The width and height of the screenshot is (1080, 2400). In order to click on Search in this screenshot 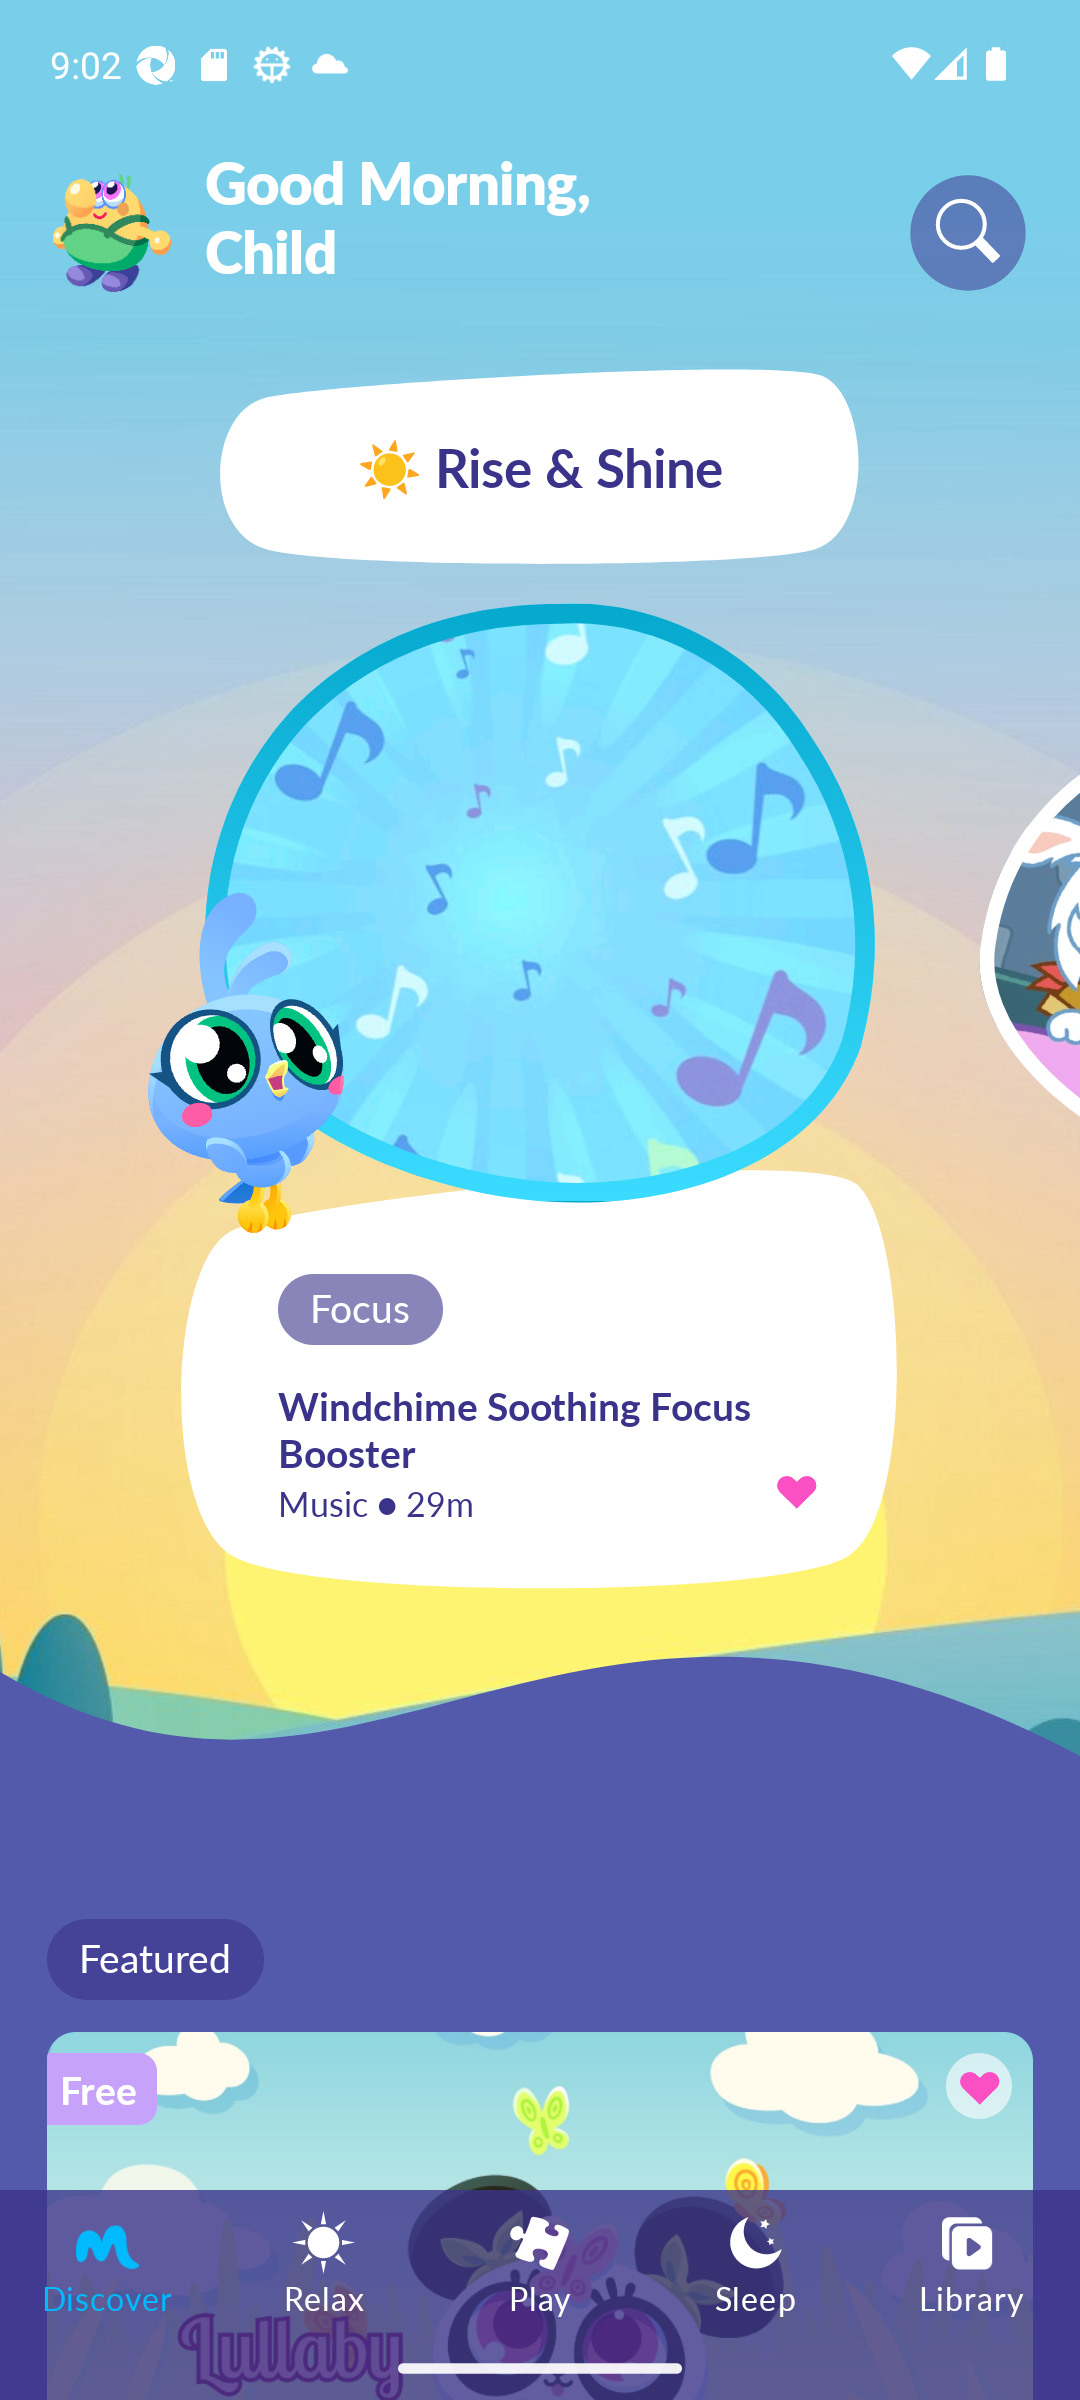, I will do `click(968, 232)`.